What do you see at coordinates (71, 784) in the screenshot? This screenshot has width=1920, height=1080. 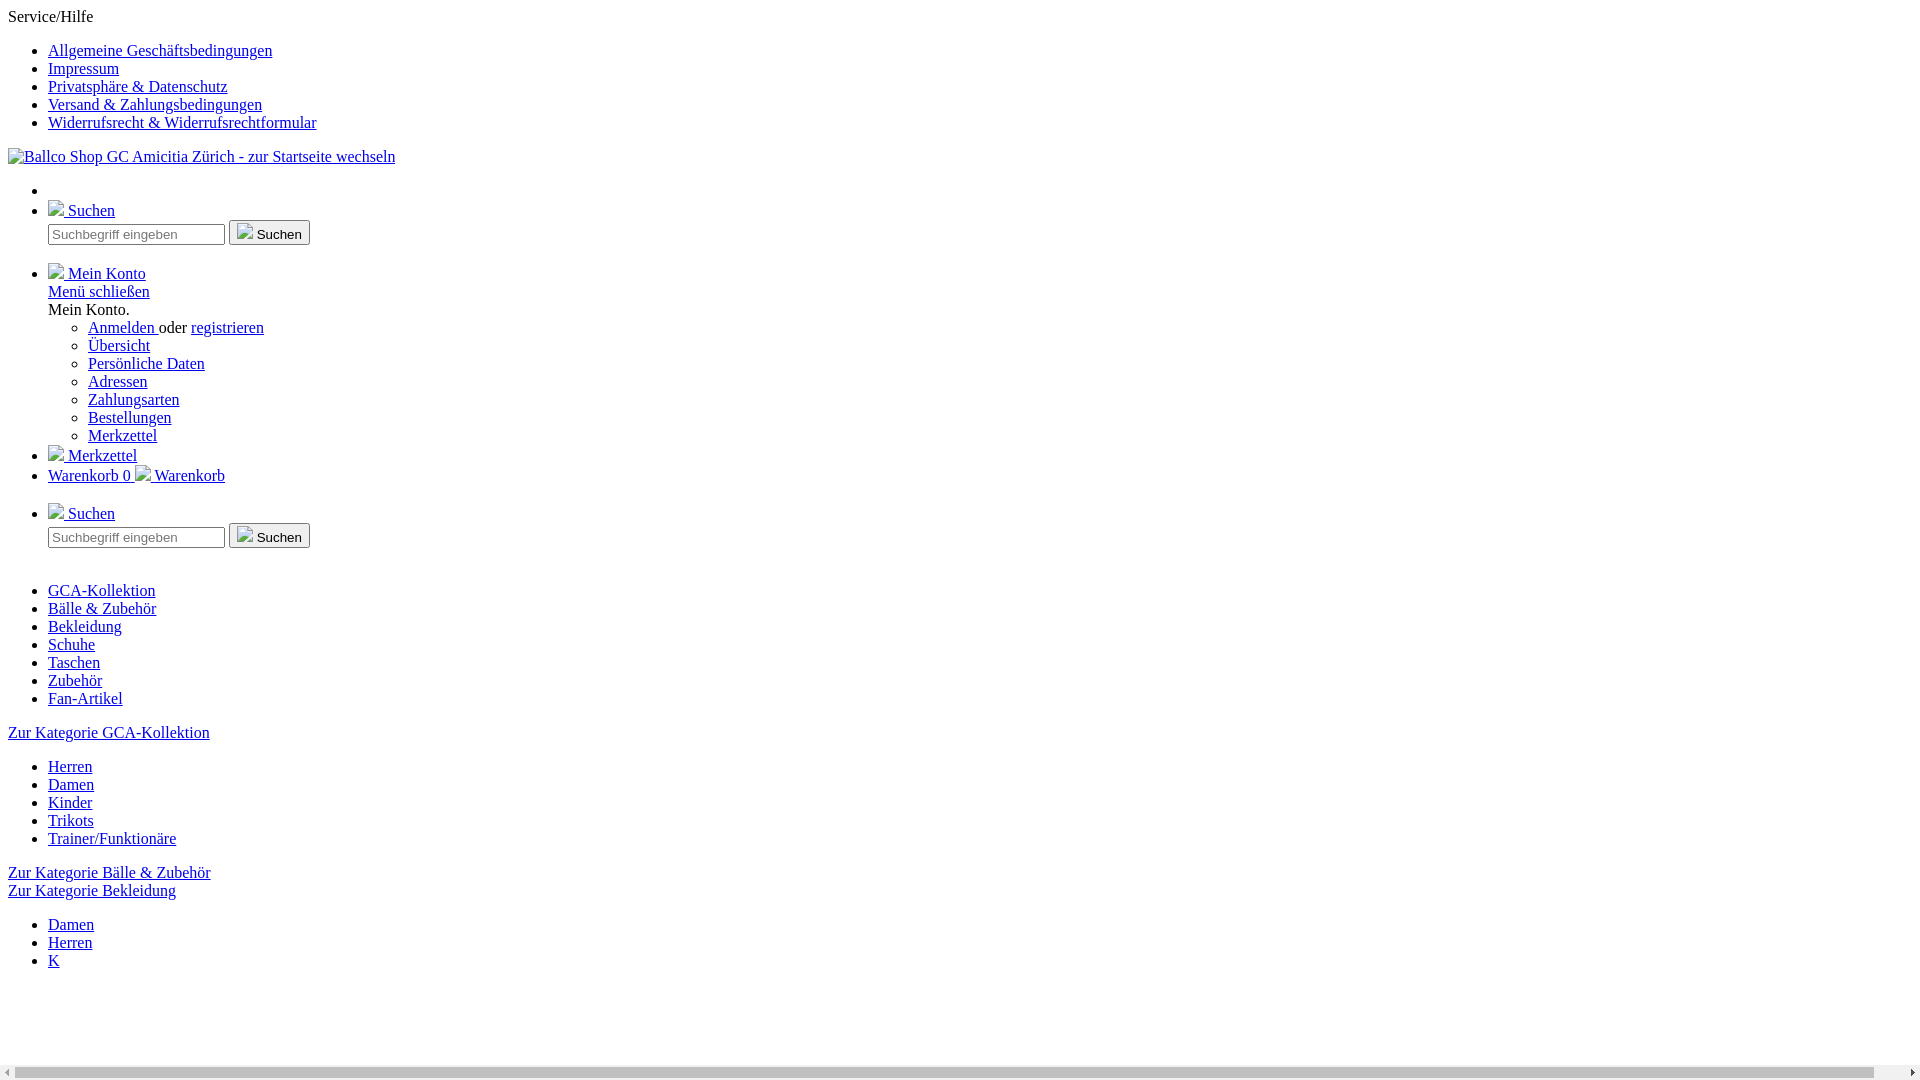 I see `Damen` at bounding box center [71, 784].